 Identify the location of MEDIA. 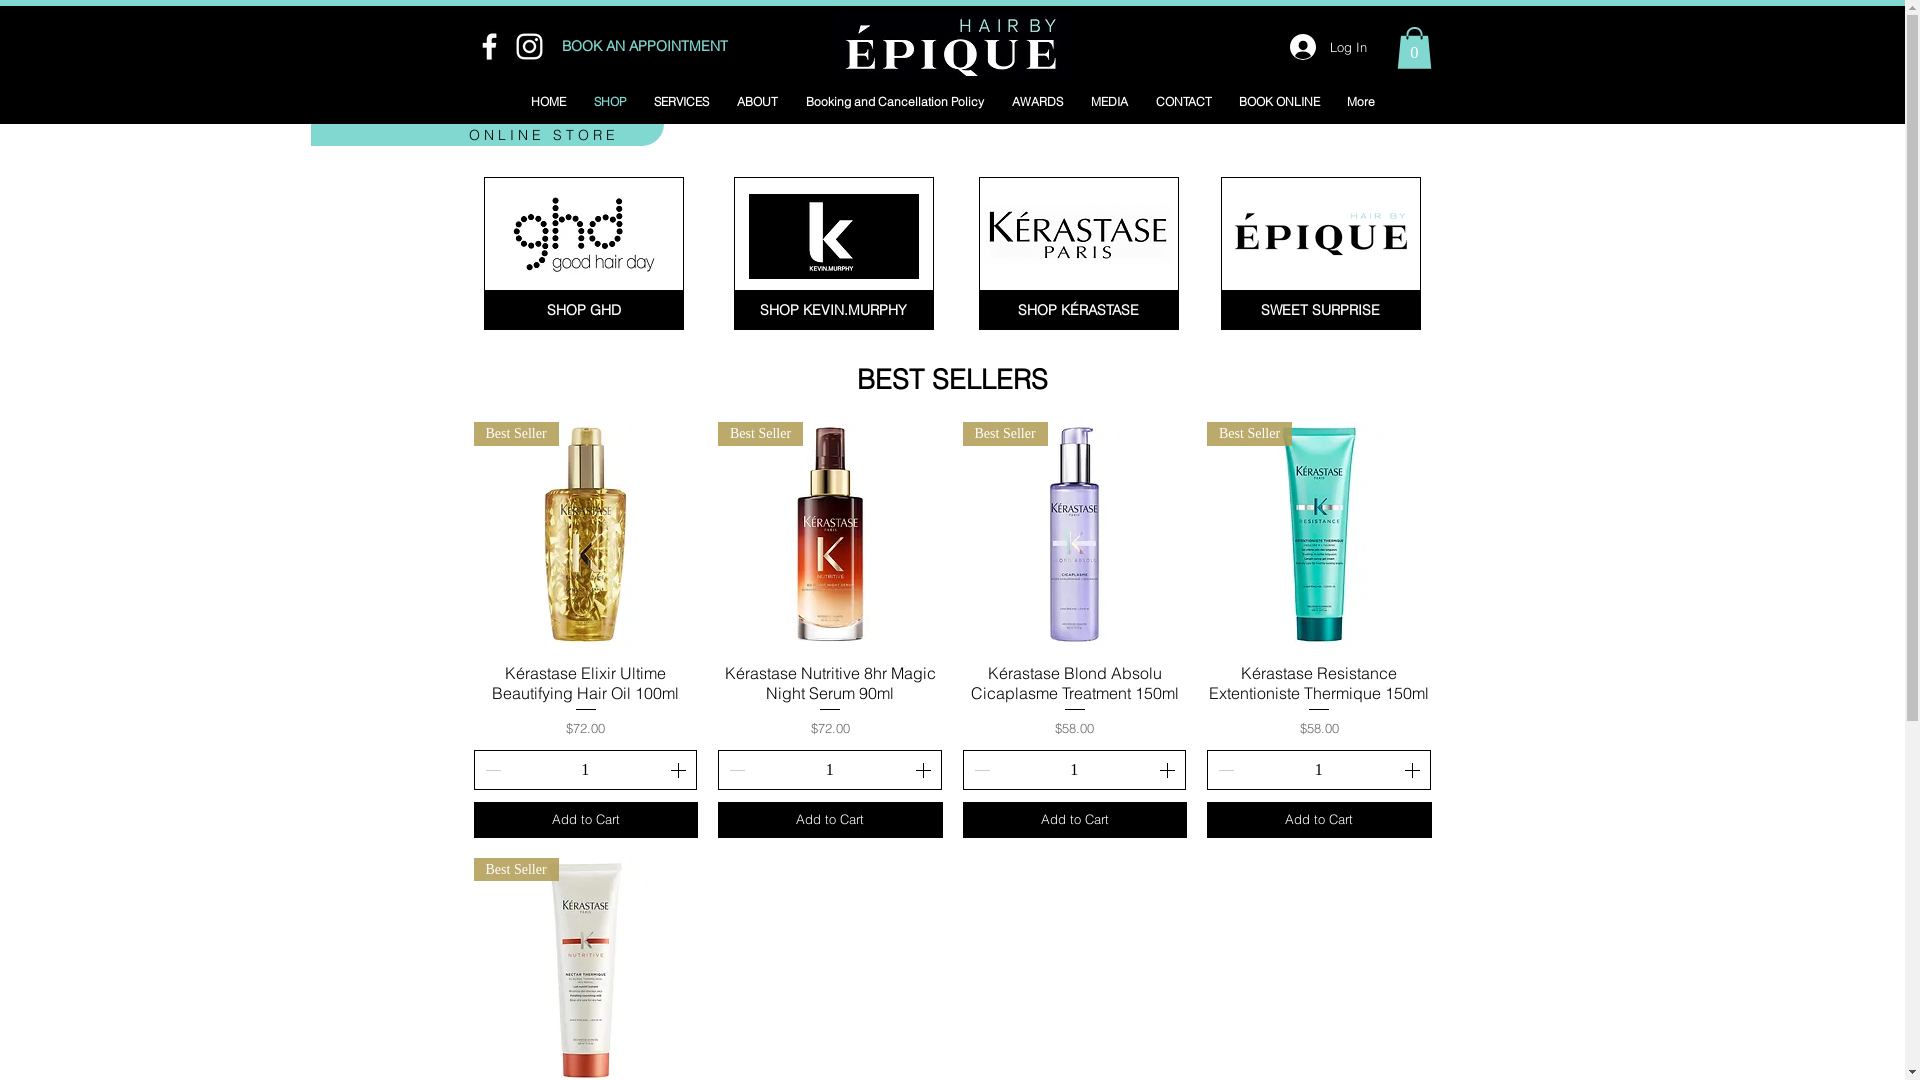
(1108, 102).